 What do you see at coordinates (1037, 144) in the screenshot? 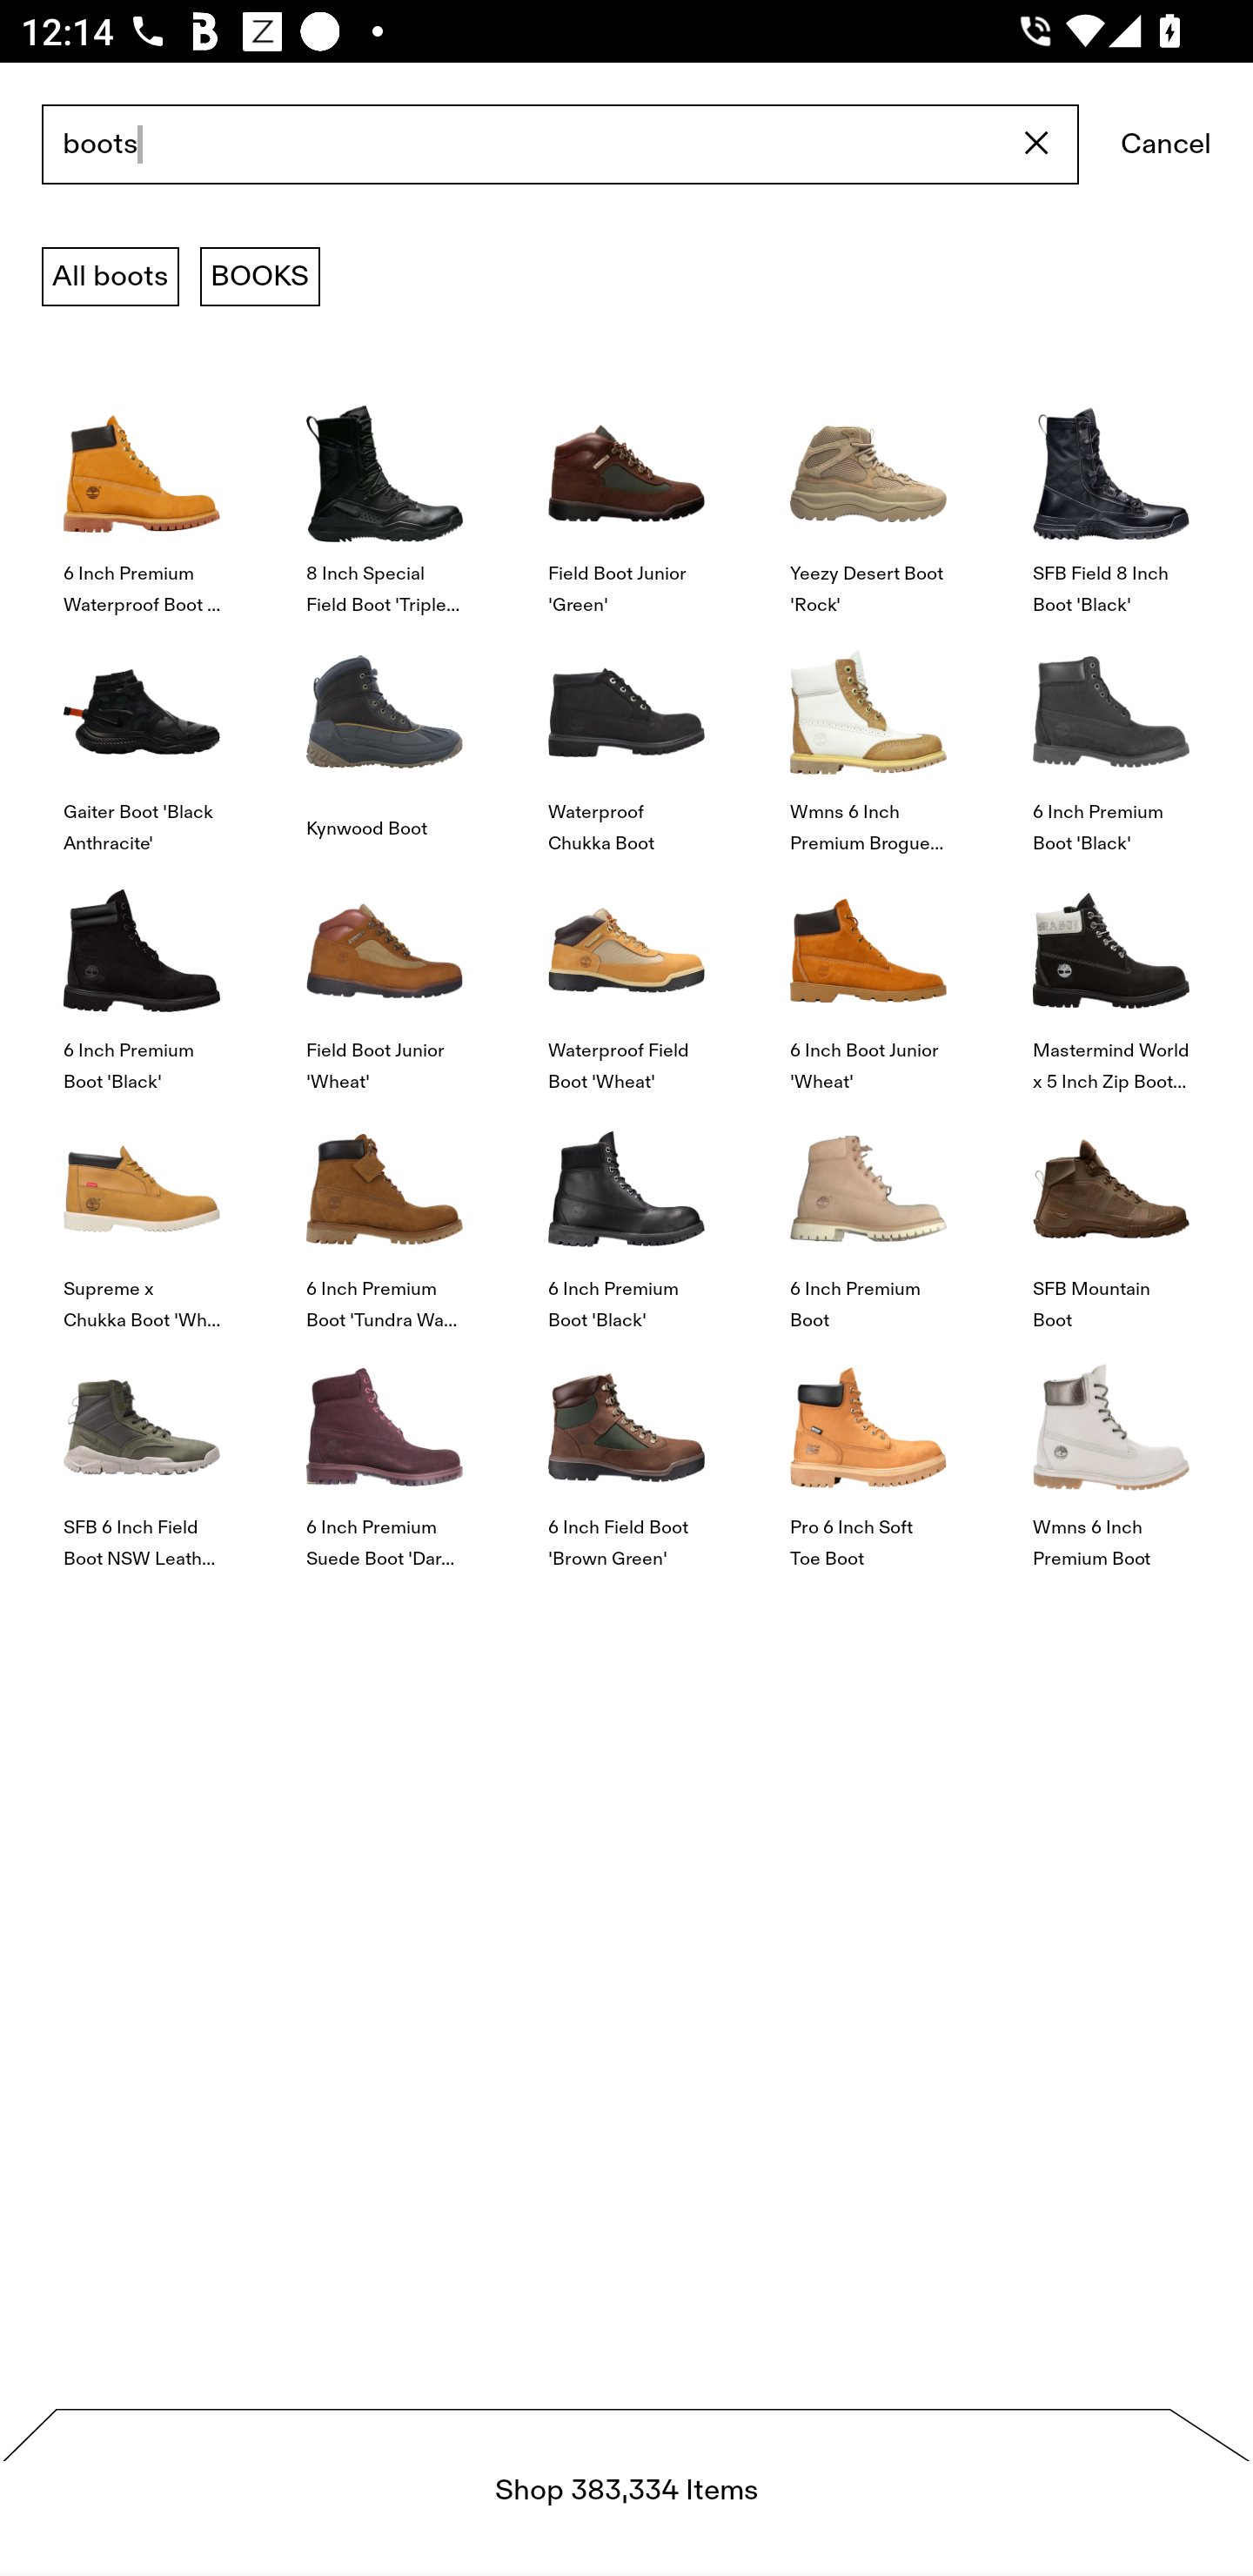
I see `Clear text` at bounding box center [1037, 144].